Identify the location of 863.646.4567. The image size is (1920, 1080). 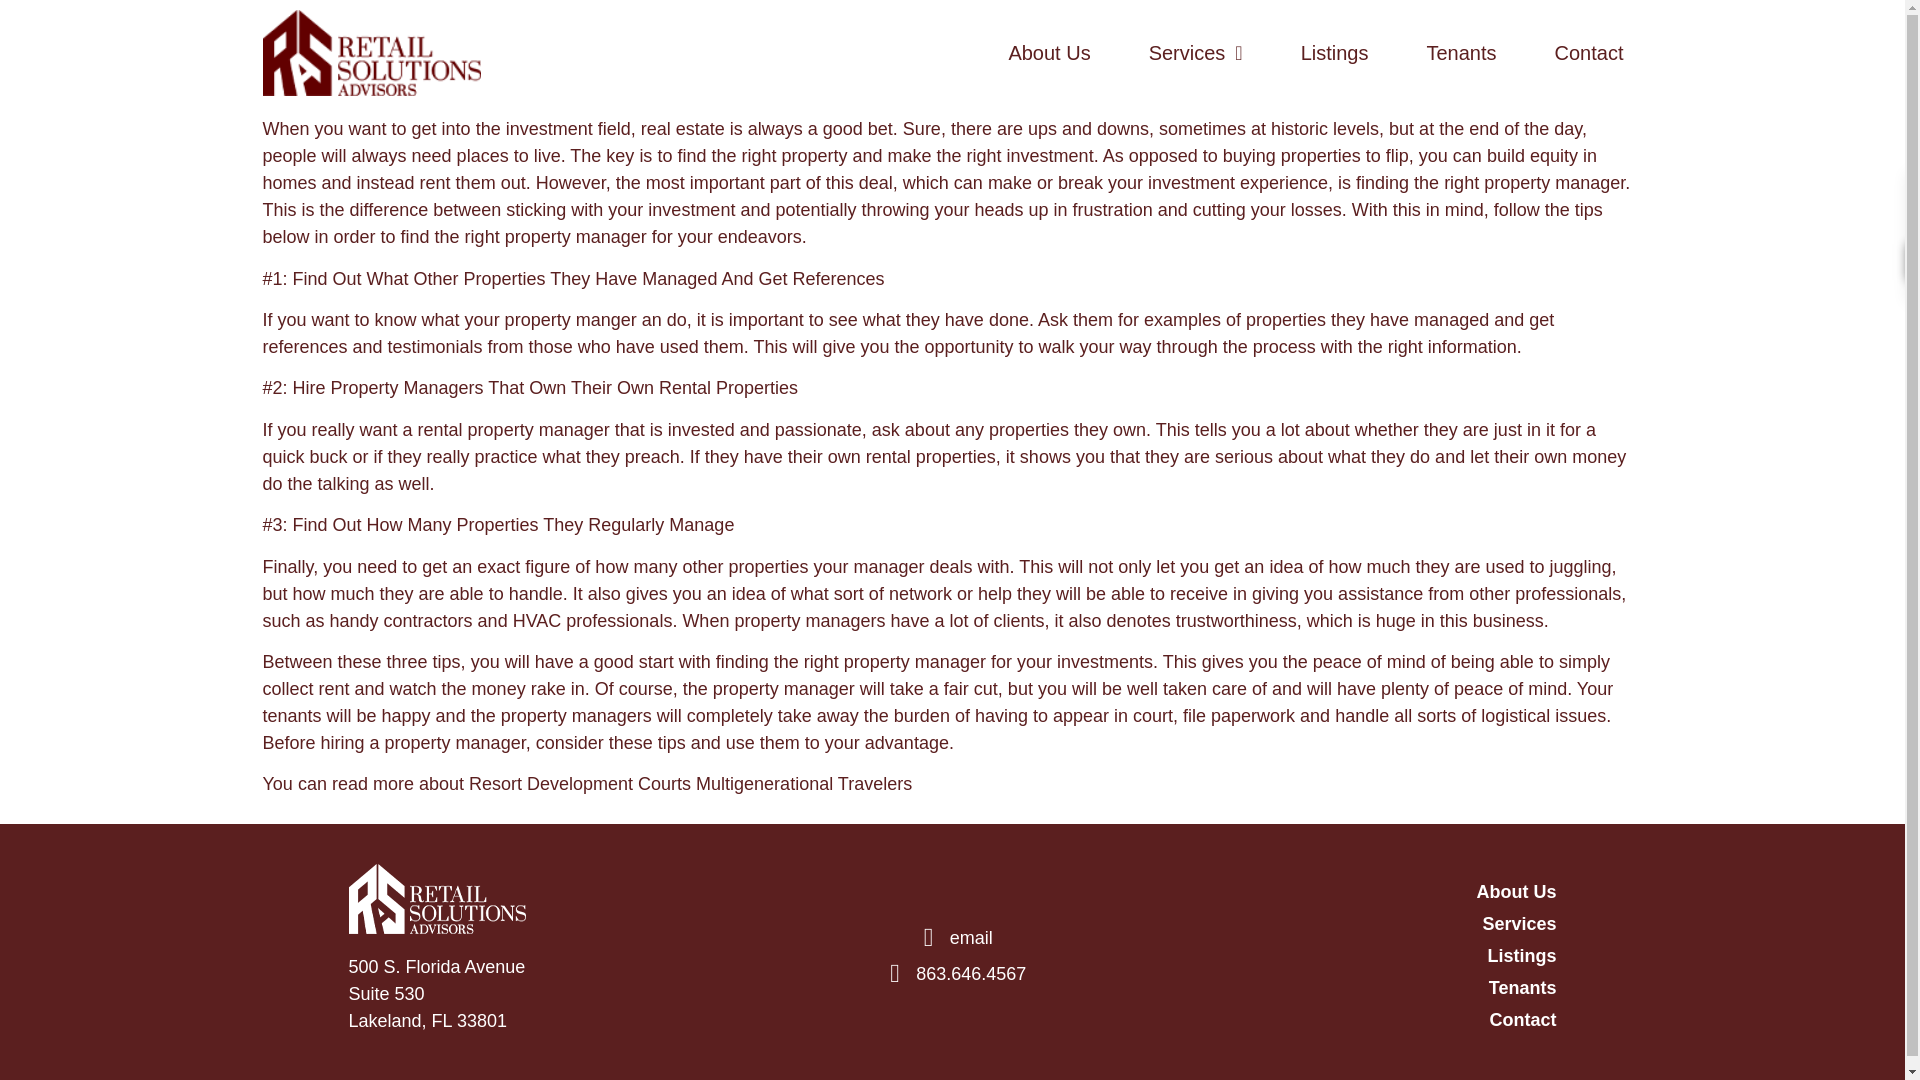
(952, 974).